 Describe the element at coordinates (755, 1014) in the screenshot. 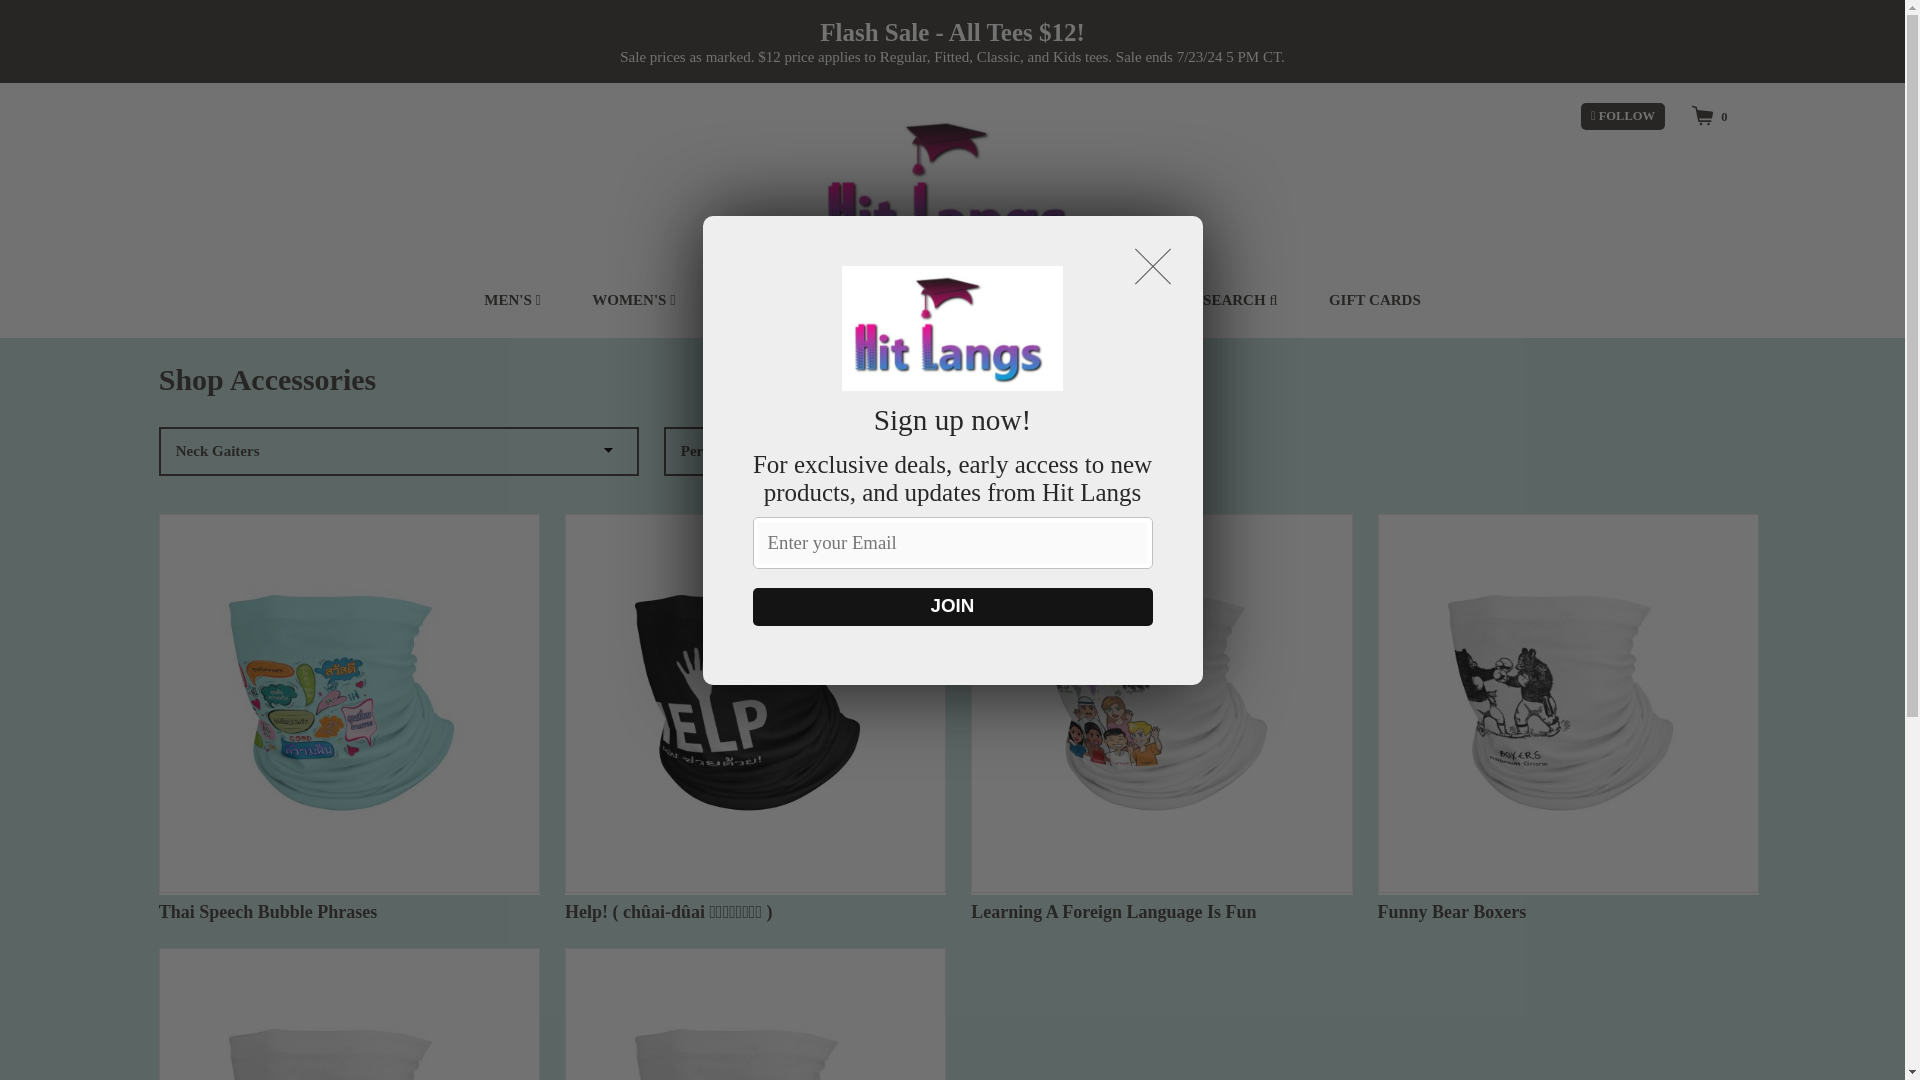

I see `Hello " Sawatdii " With Thai Script` at that location.